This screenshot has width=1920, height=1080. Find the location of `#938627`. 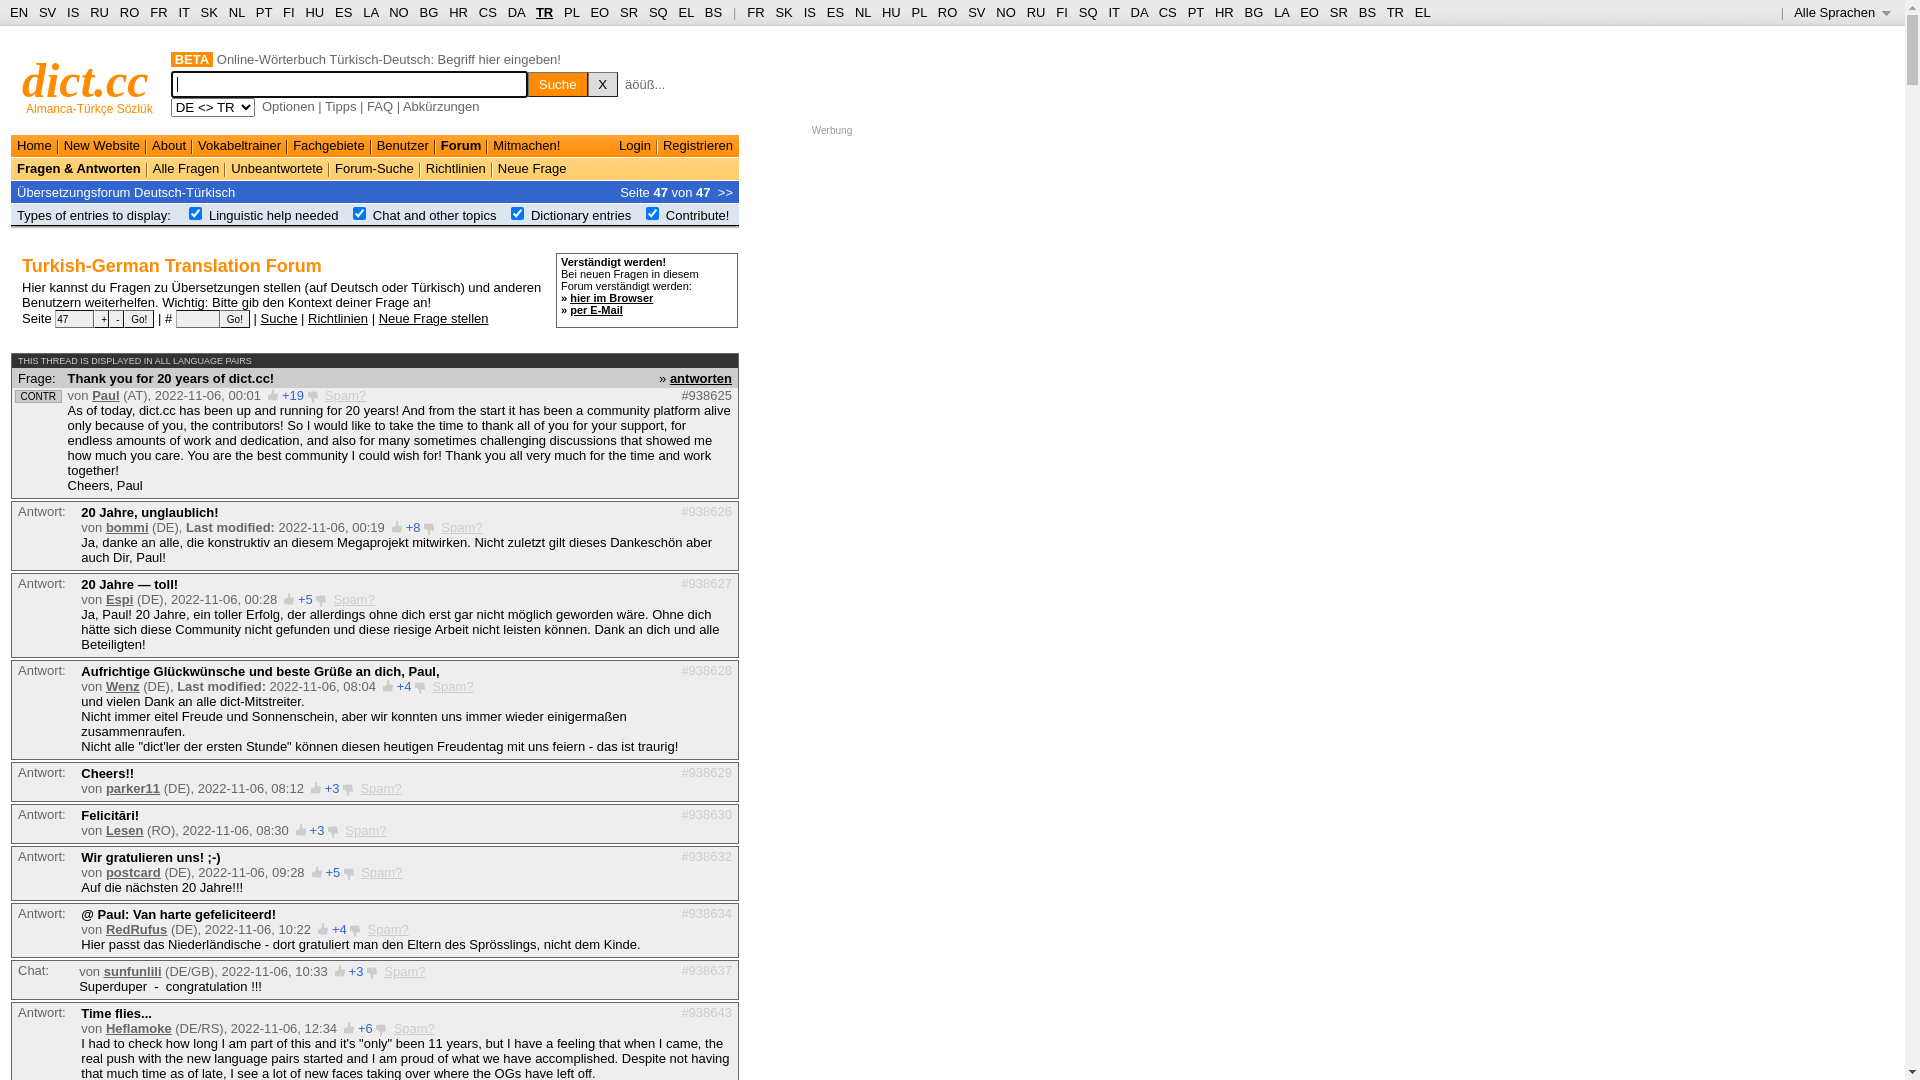

#938627 is located at coordinates (706, 584).